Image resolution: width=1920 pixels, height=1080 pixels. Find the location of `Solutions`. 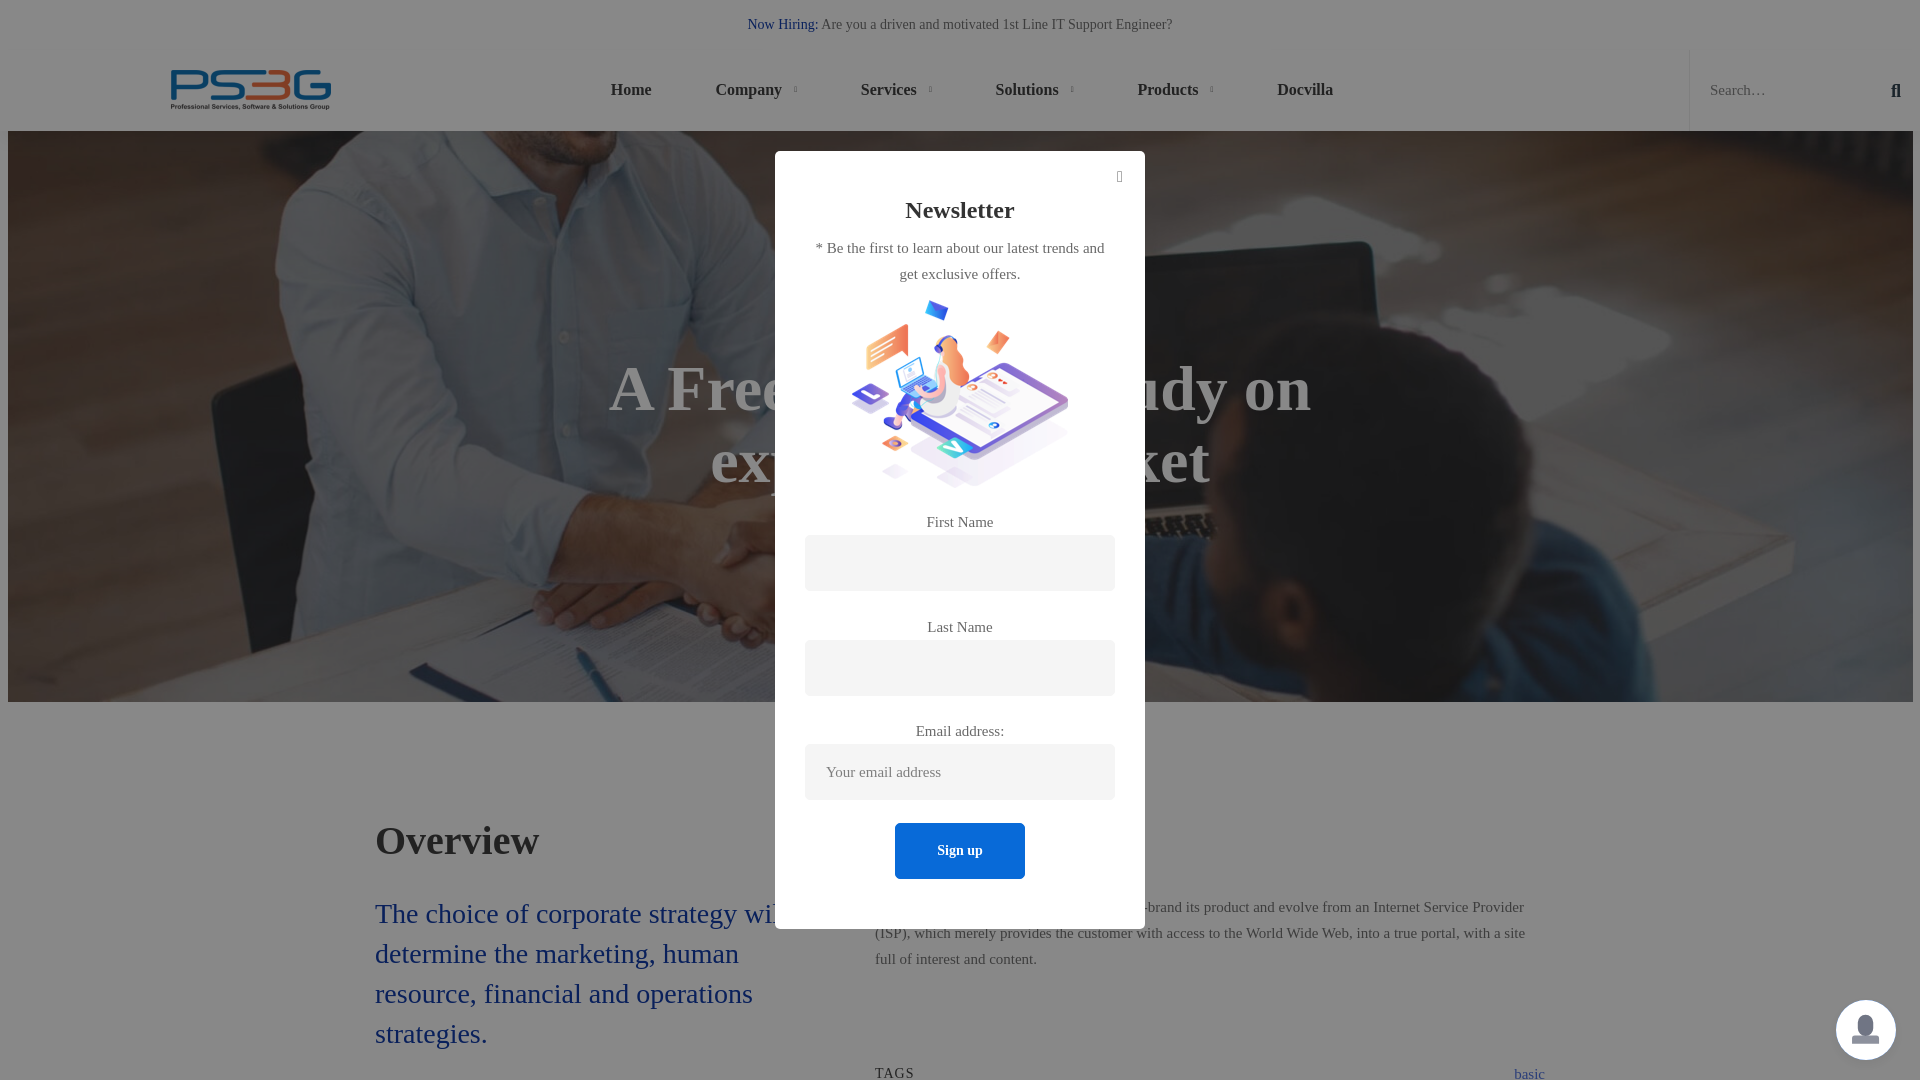

Solutions is located at coordinates (1034, 90).